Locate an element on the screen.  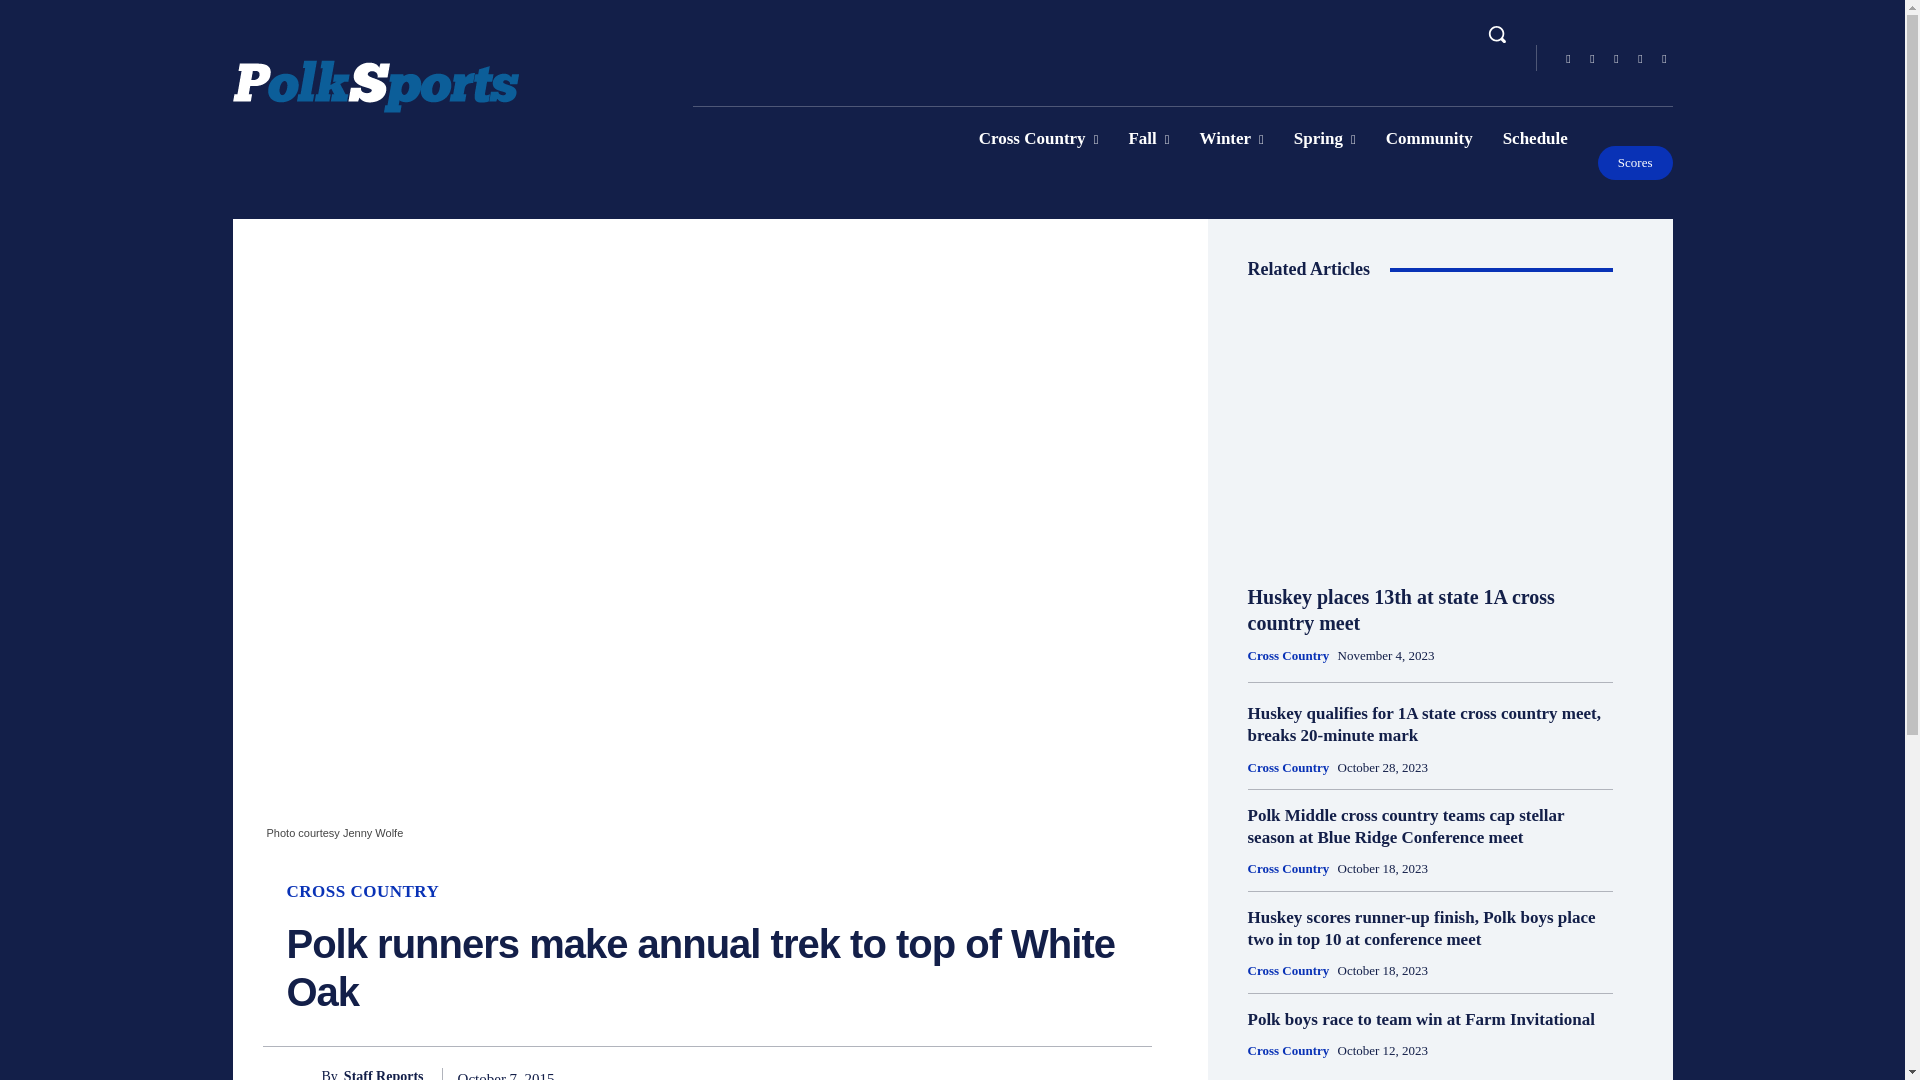
Instagram is located at coordinates (1592, 59).